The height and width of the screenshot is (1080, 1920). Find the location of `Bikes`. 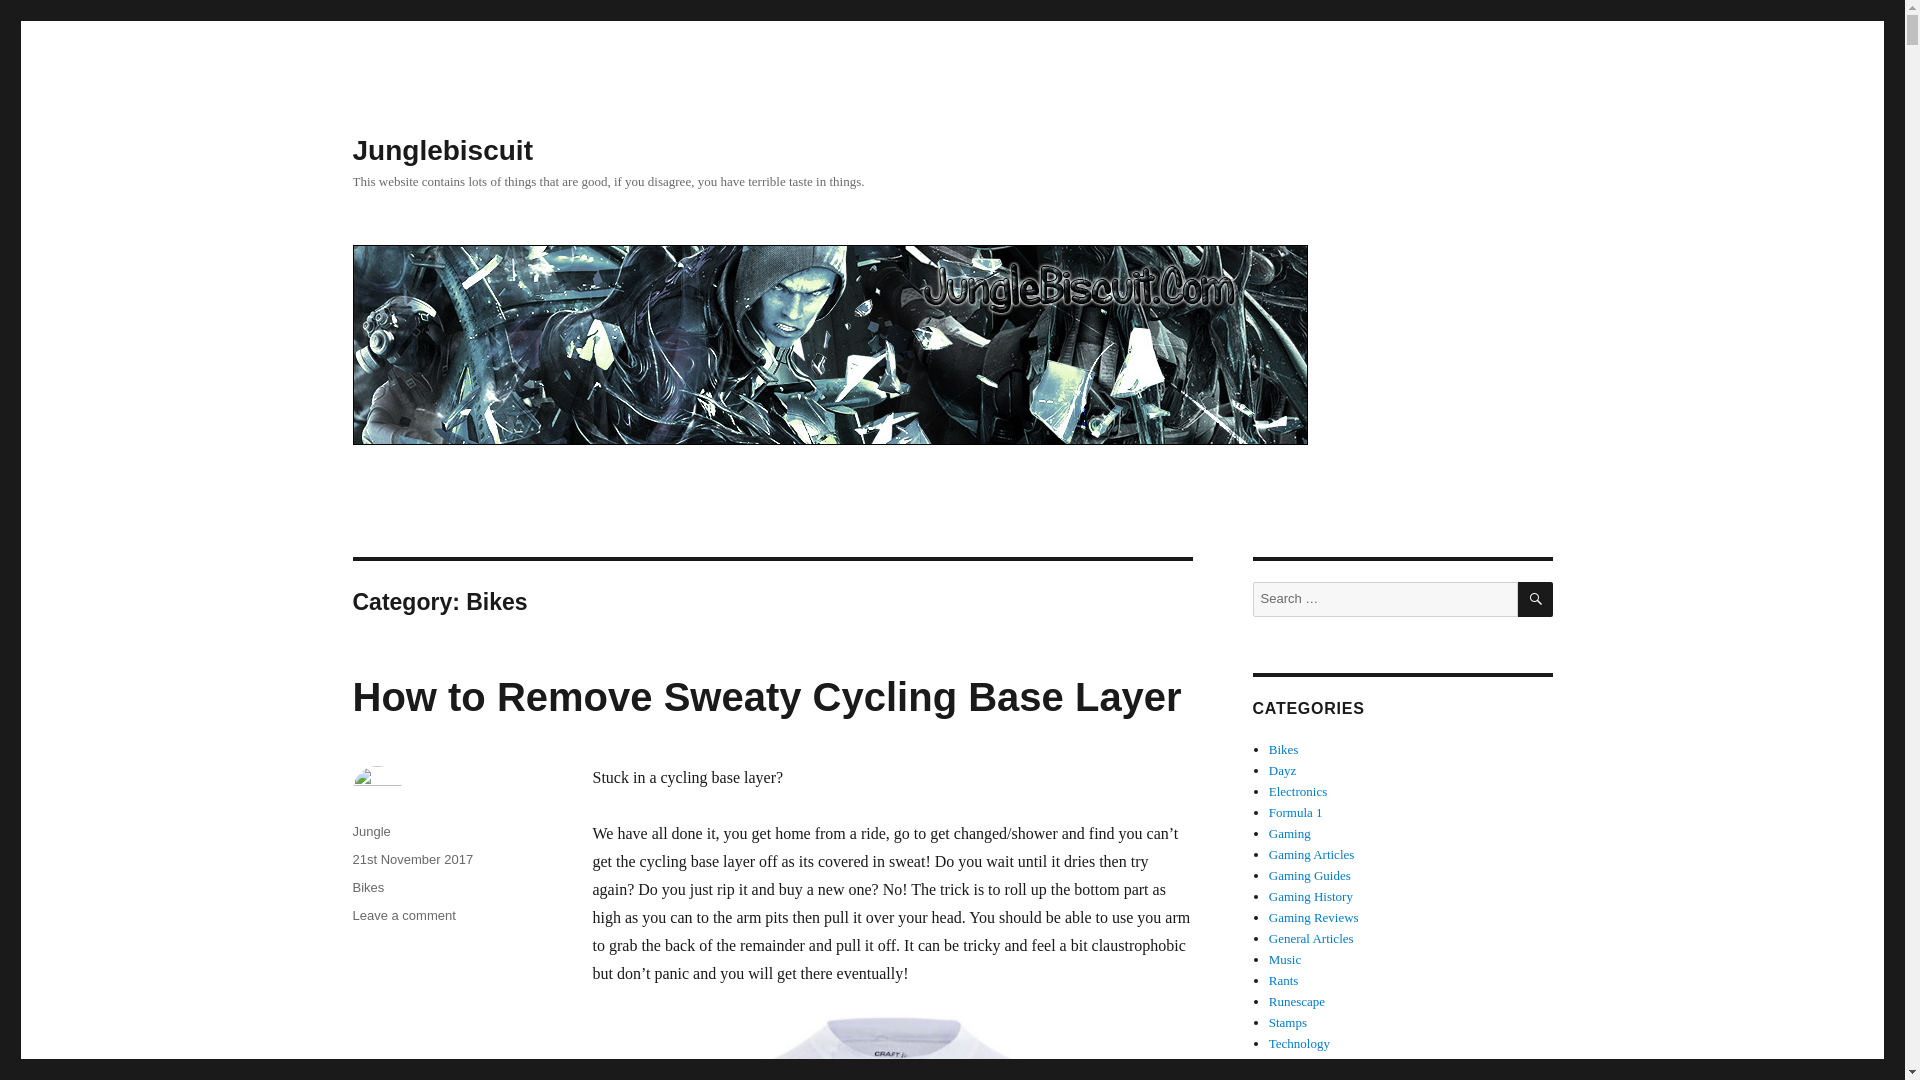

Bikes is located at coordinates (368, 888).